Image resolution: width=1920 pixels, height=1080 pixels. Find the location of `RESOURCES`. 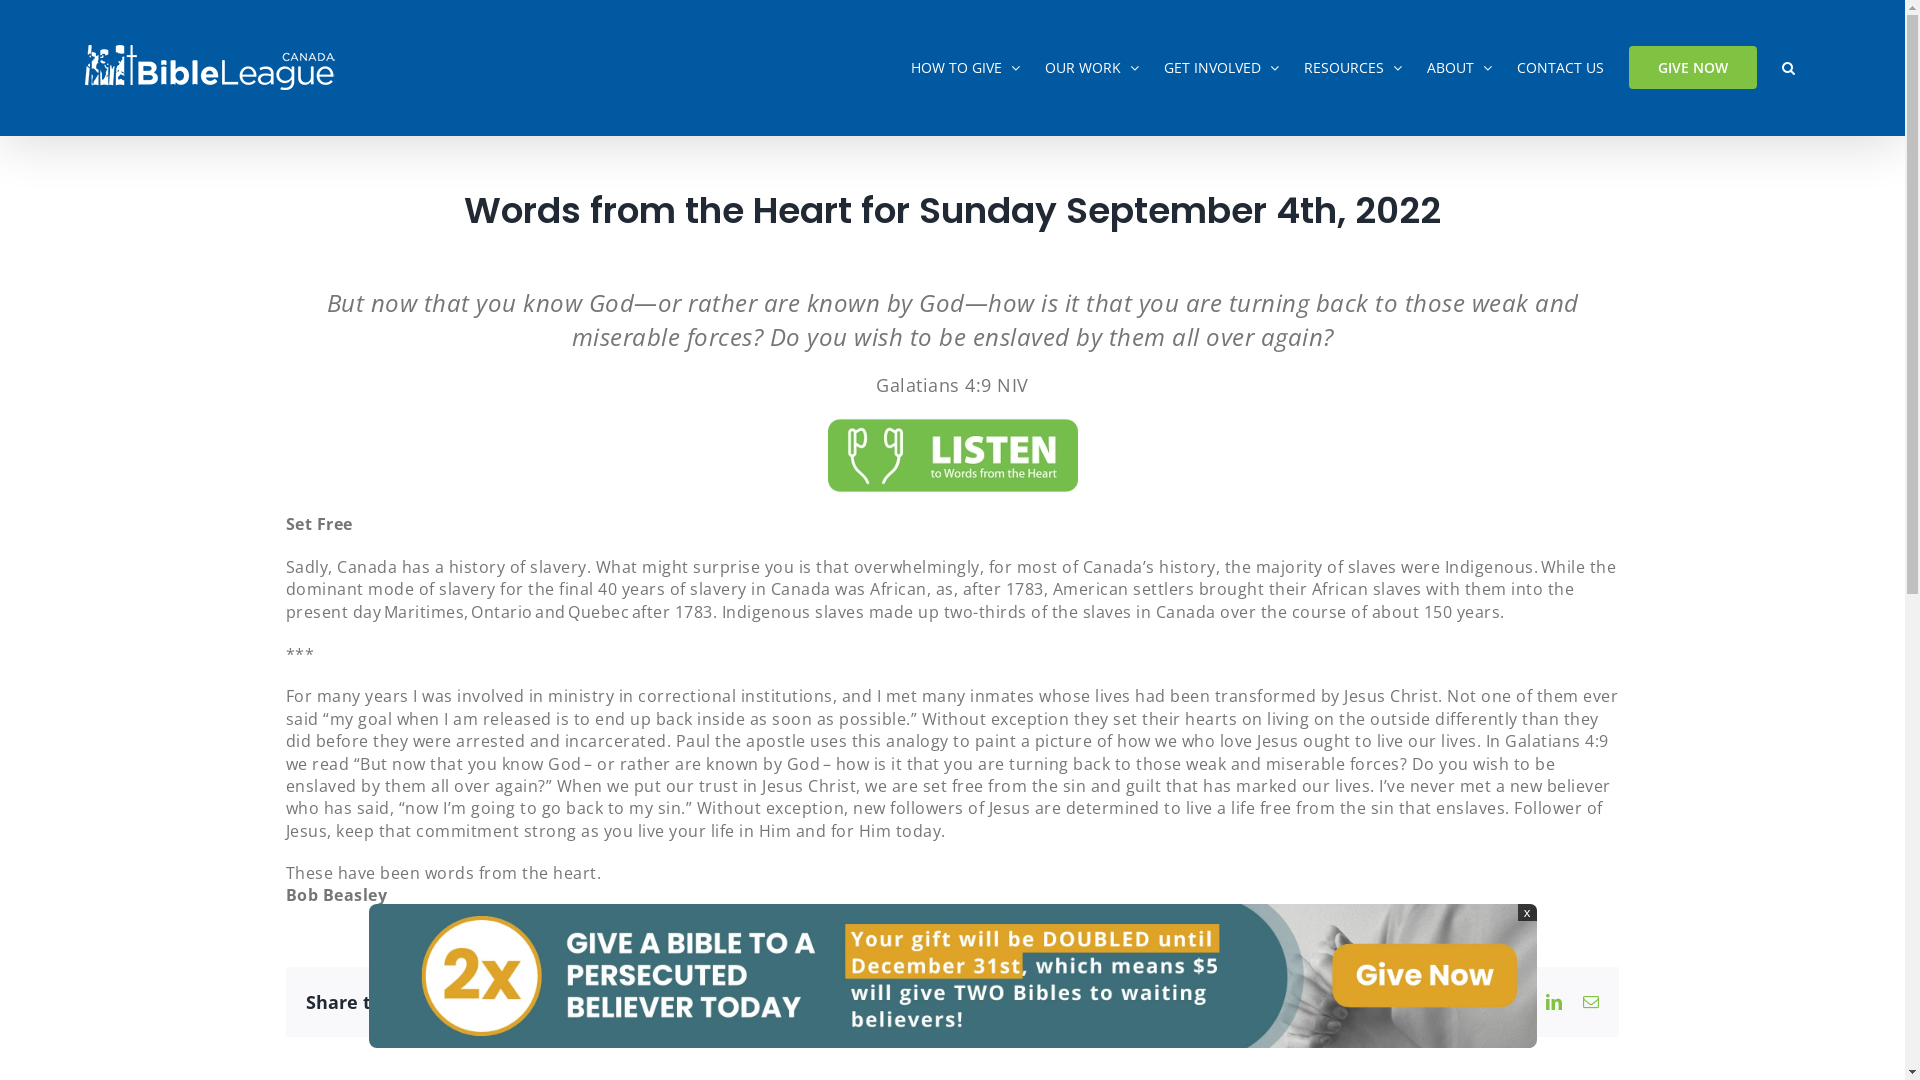

RESOURCES is located at coordinates (1353, 68).